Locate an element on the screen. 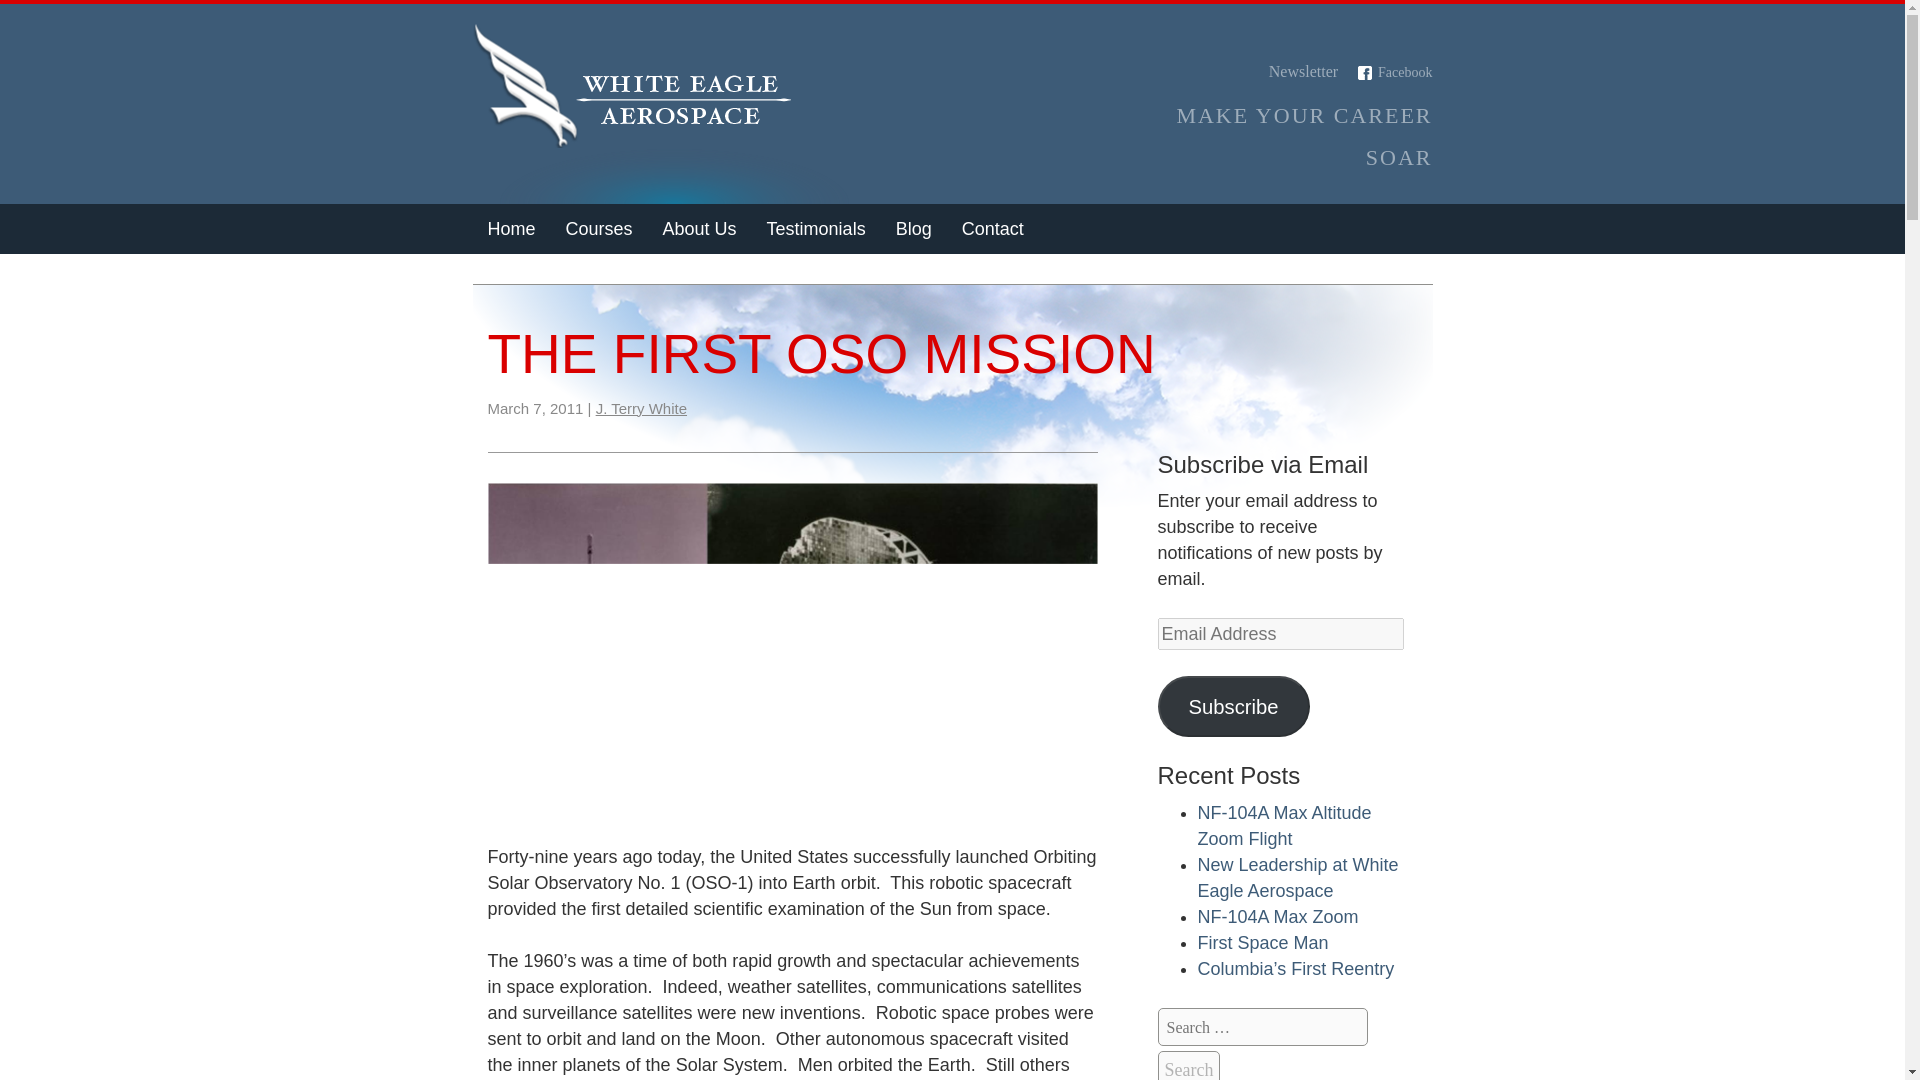 Image resolution: width=1920 pixels, height=1080 pixels. Testimonials is located at coordinates (816, 228).